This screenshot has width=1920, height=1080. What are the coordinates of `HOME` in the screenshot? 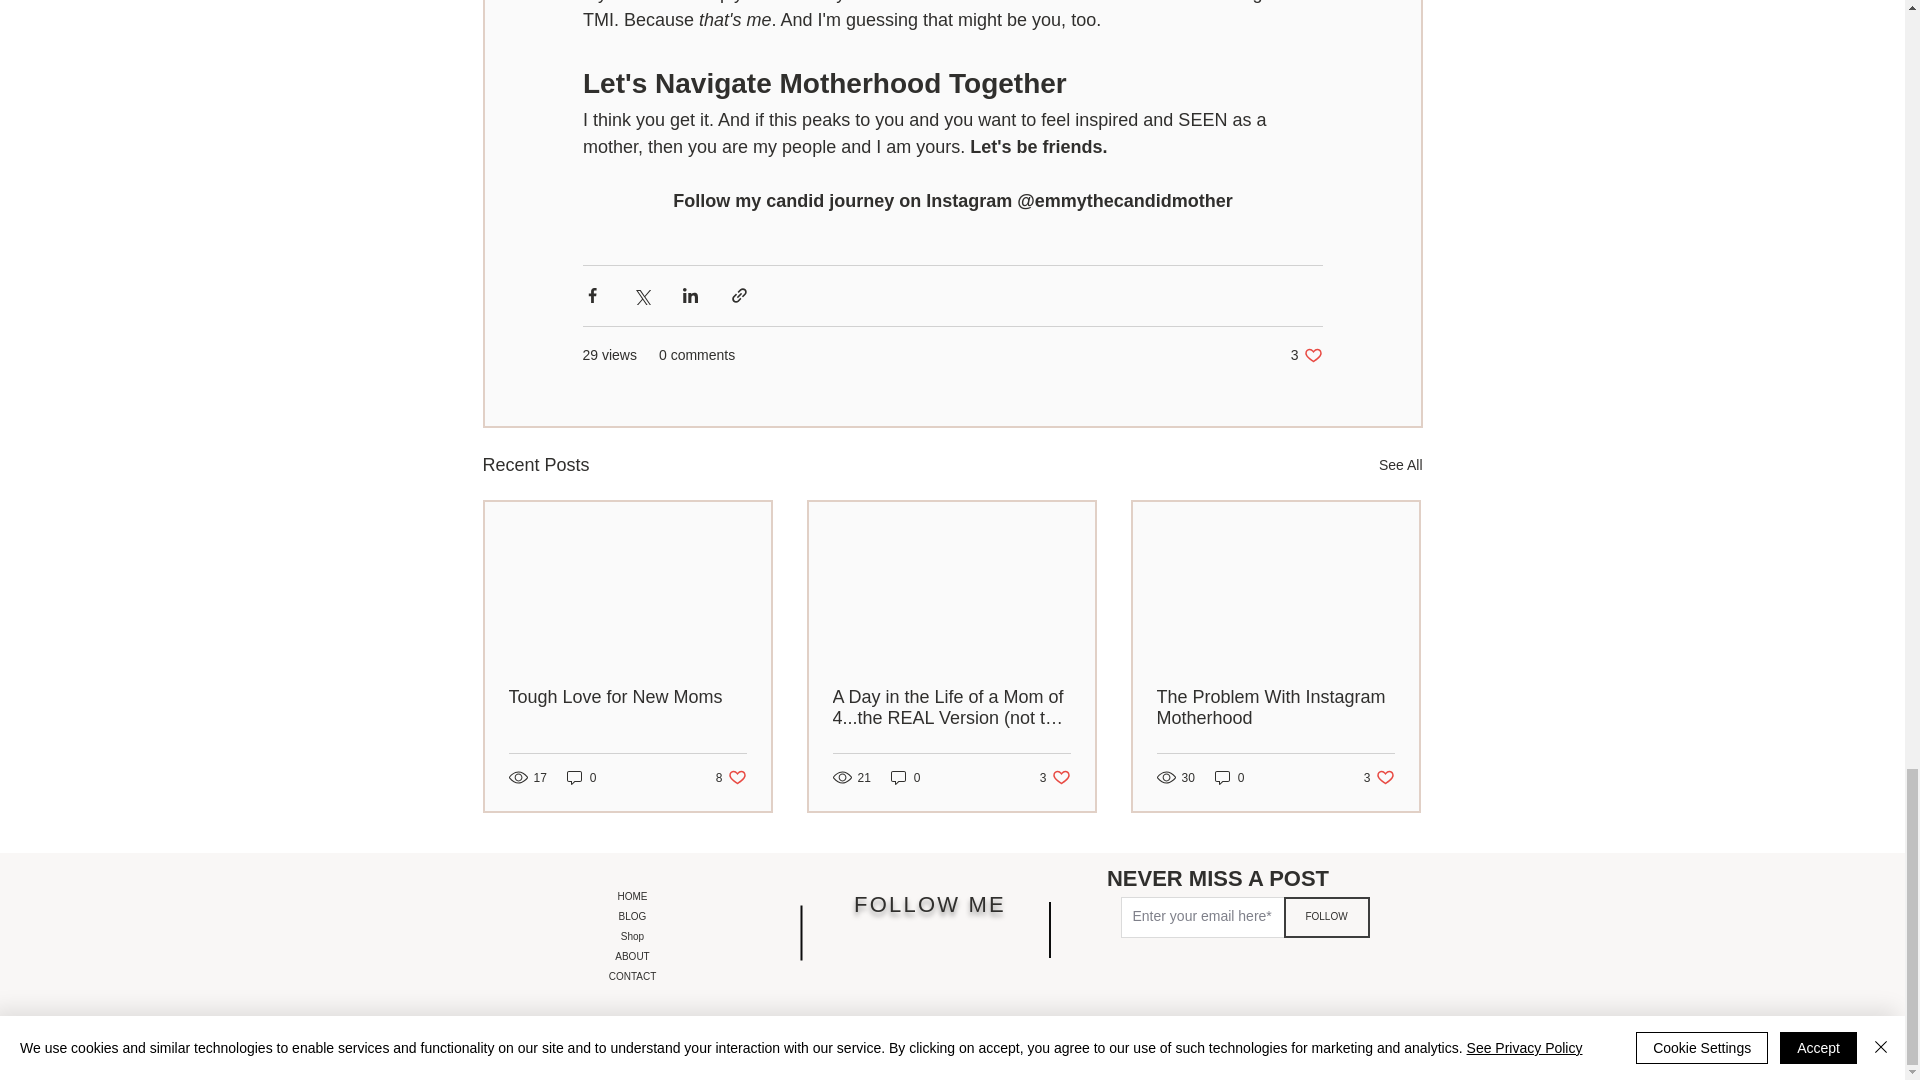 It's located at (1274, 708).